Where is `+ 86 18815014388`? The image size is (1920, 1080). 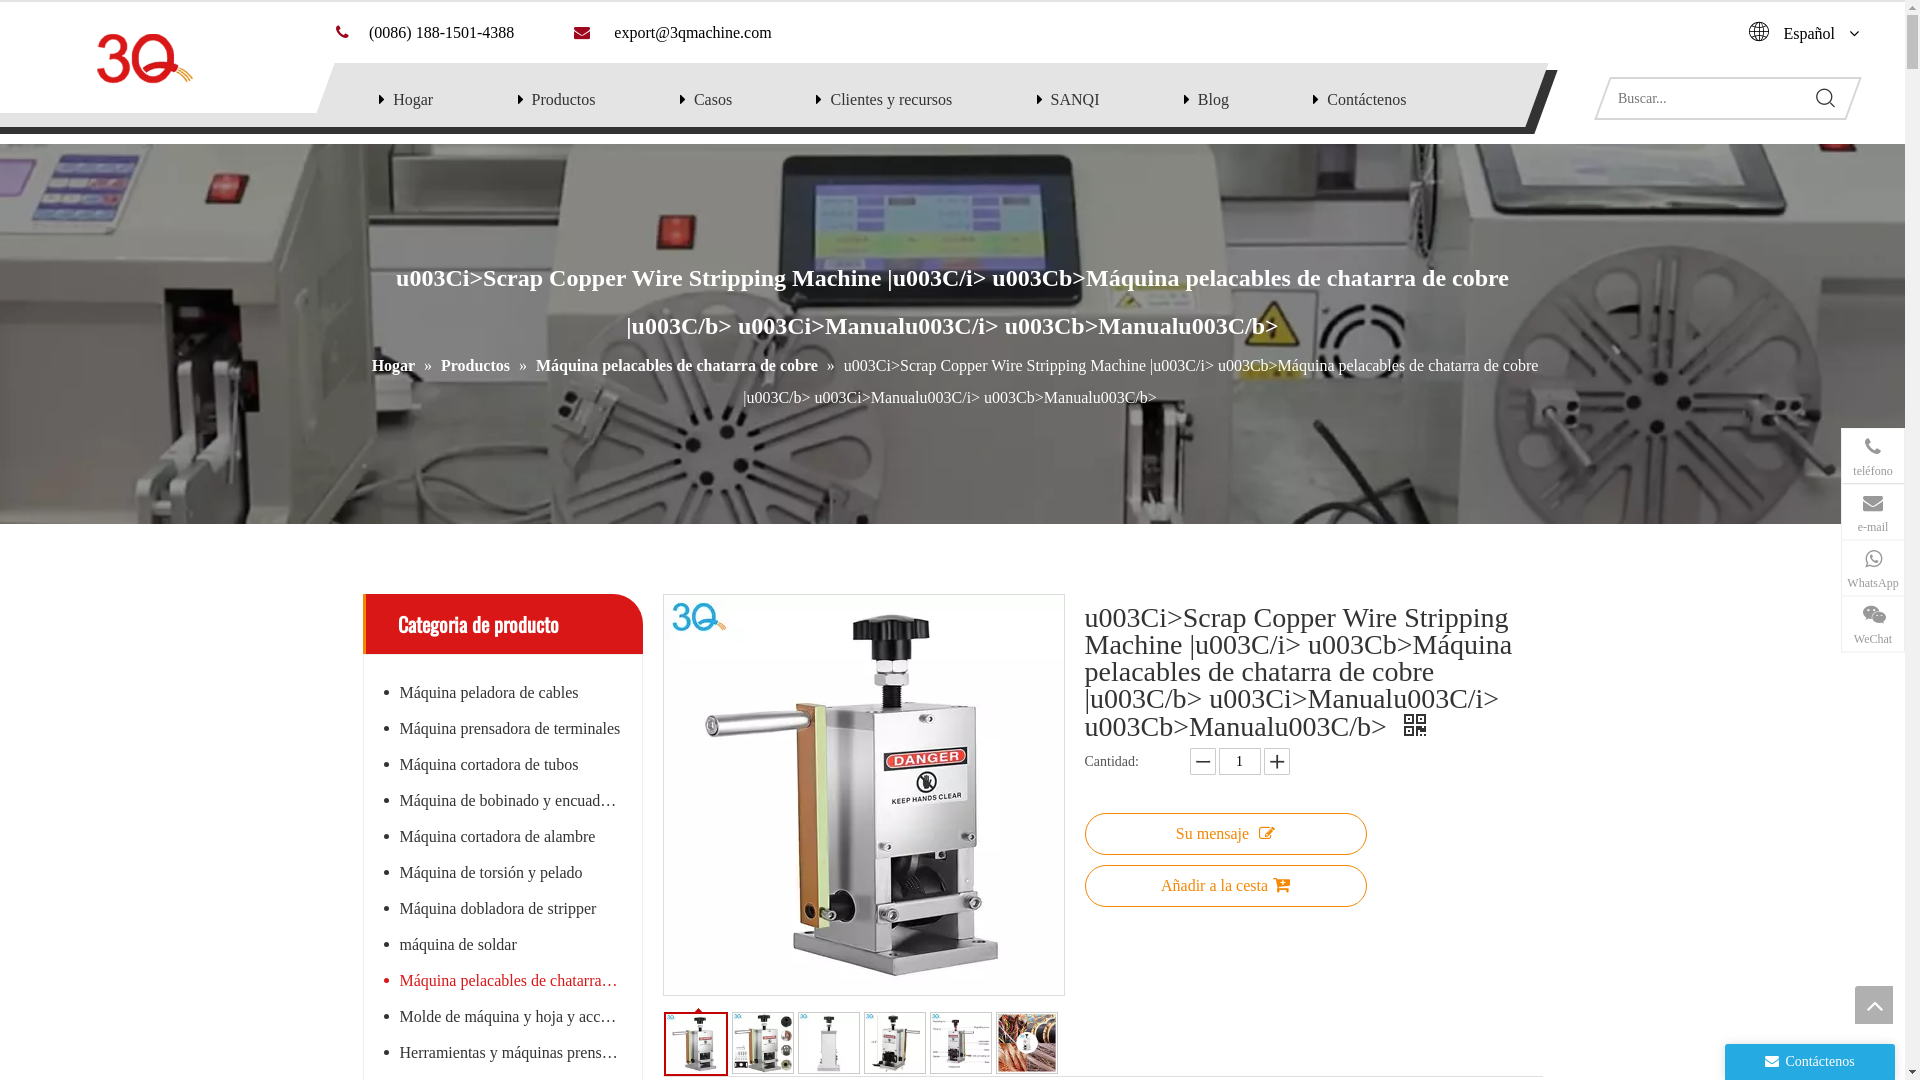
+ 86 18815014388 is located at coordinates (1765, 461).